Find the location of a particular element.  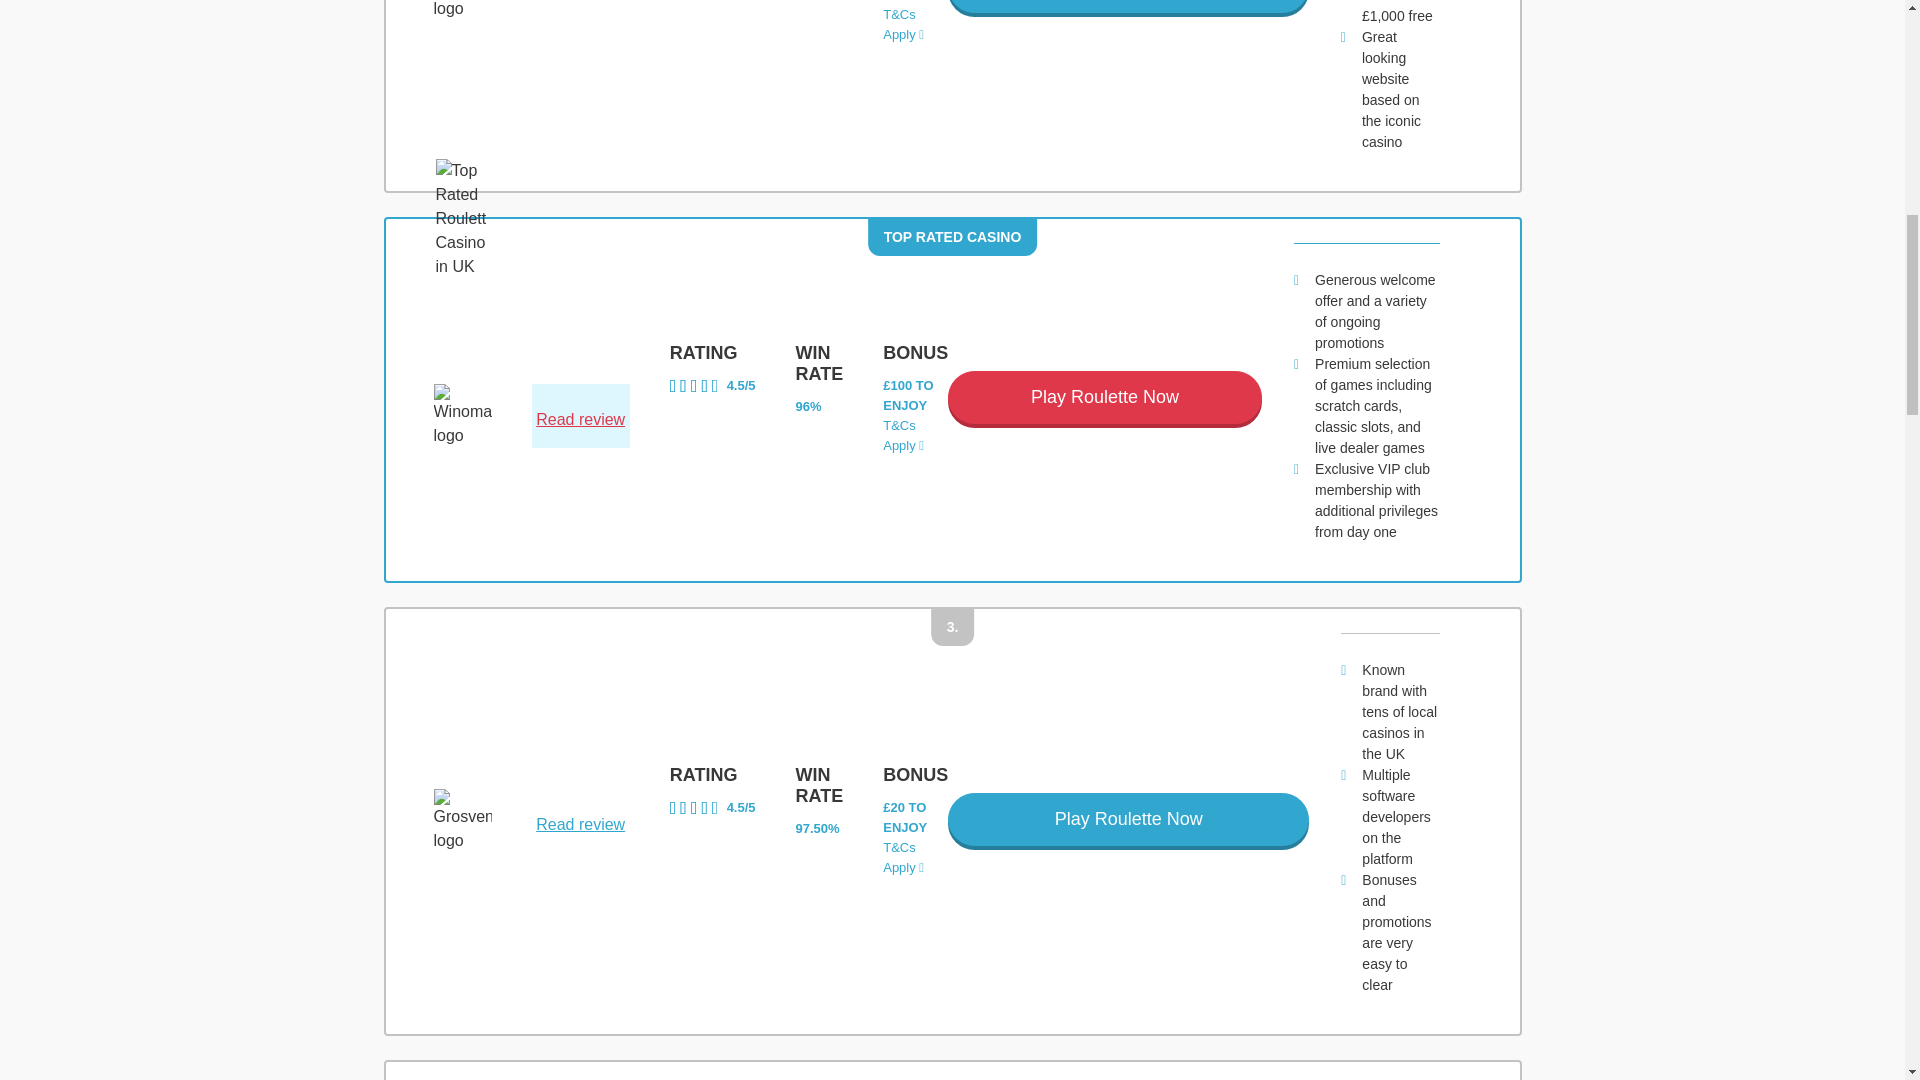

Grosvenor logo is located at coordinates (462, 821).